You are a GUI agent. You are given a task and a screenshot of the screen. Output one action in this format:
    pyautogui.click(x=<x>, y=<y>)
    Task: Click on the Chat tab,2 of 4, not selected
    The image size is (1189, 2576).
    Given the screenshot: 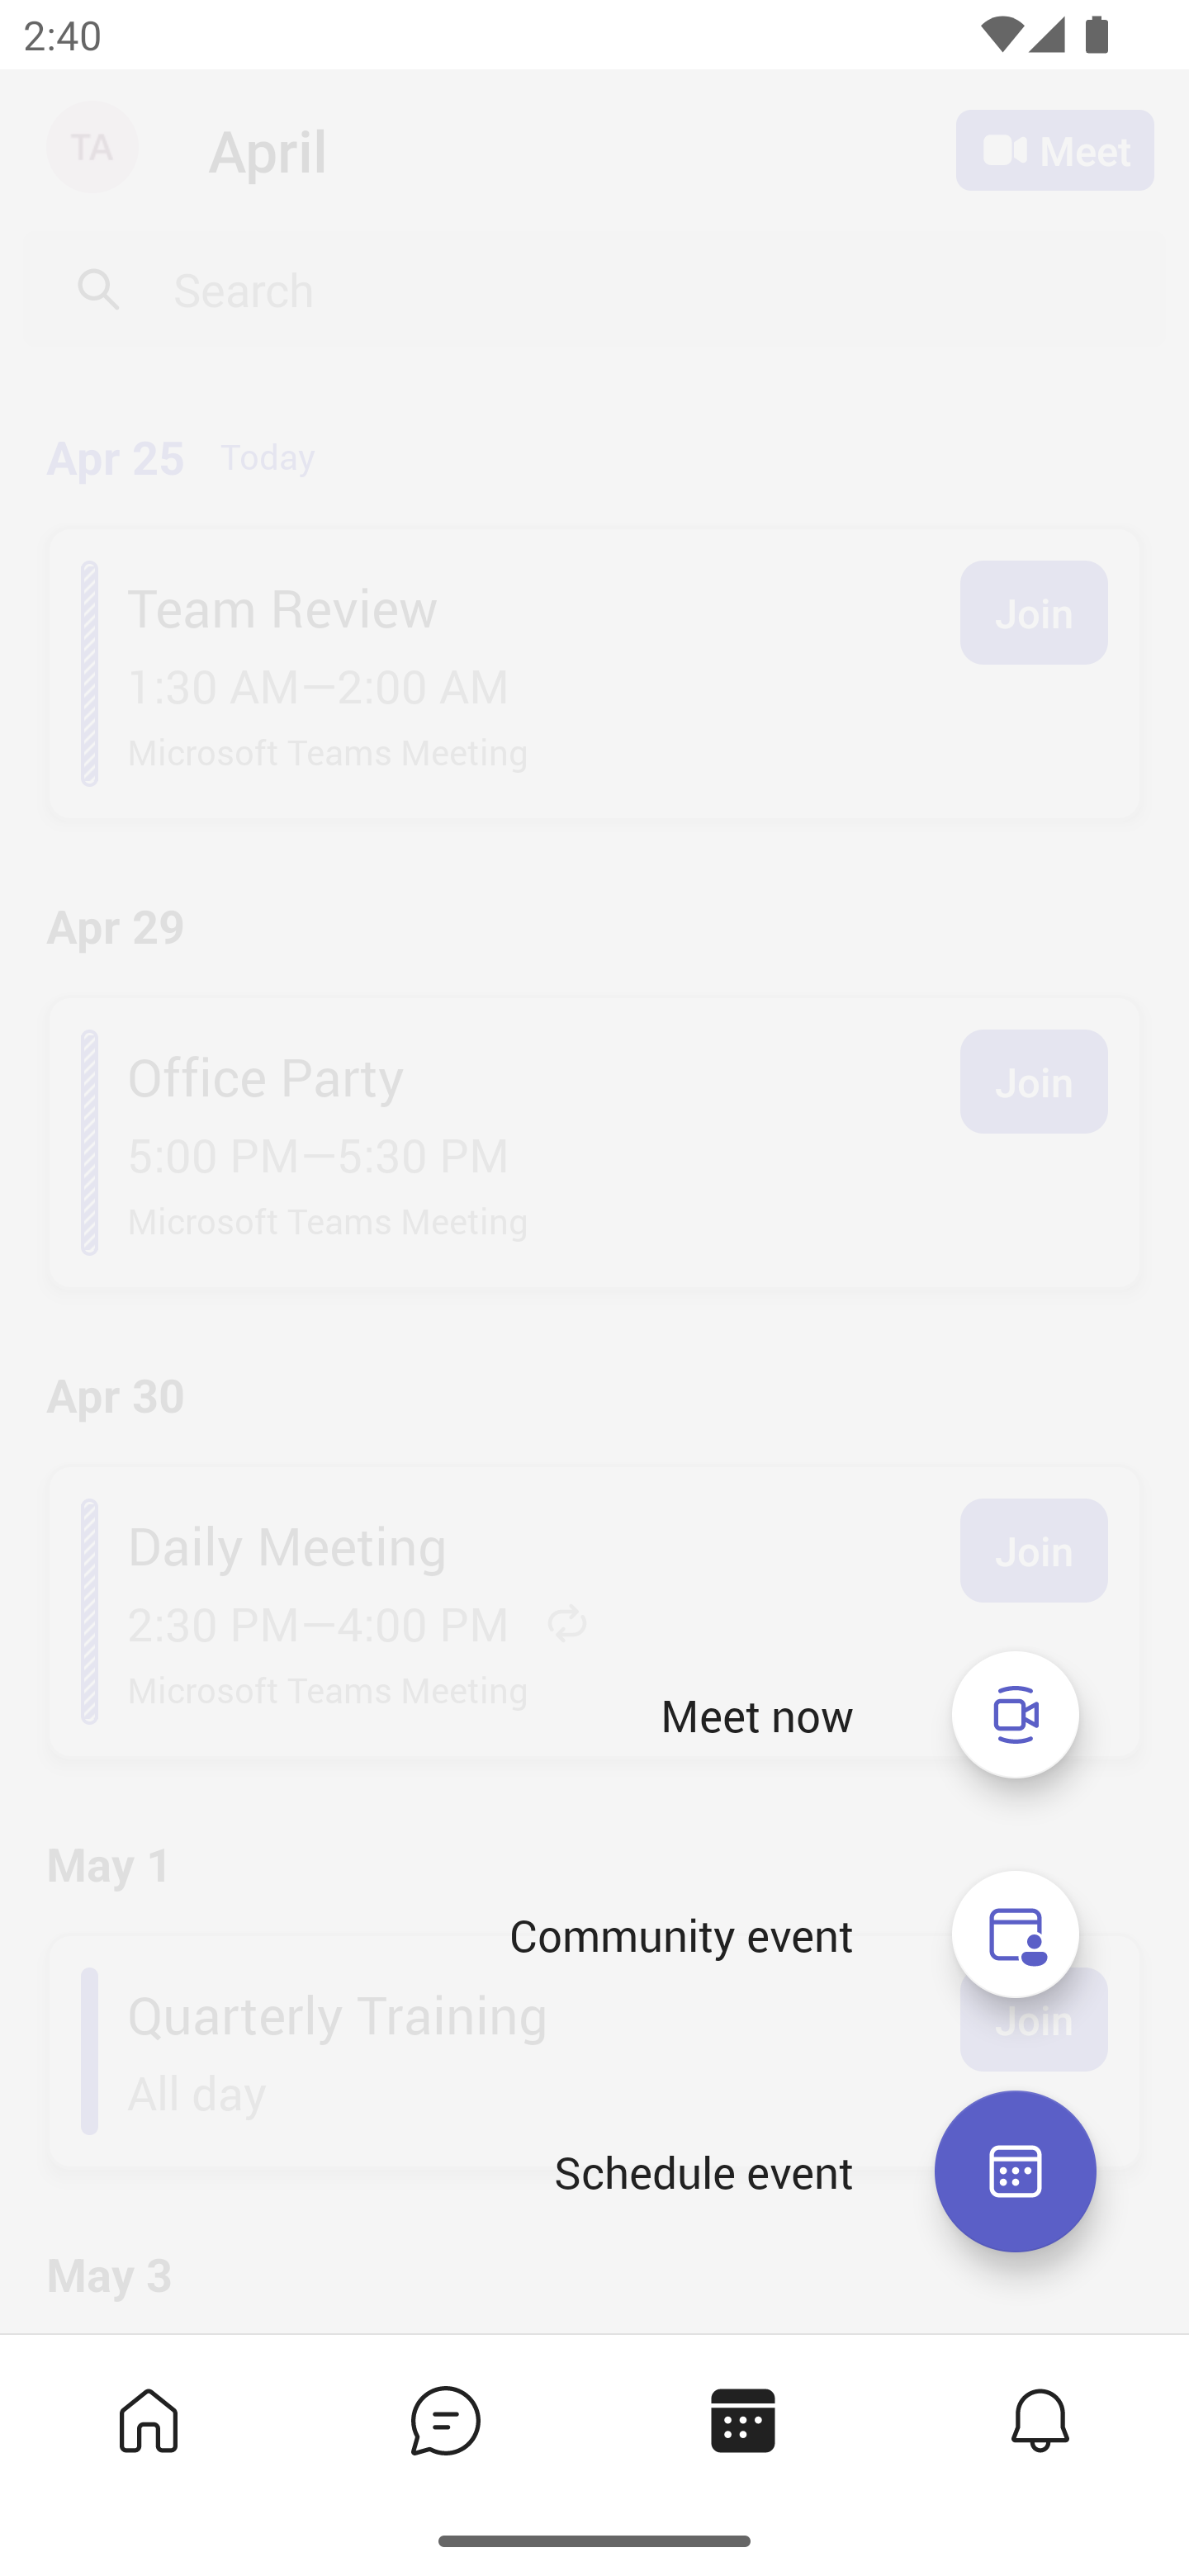 What is the action you would take?
    pyautogui.click(x=446, y=2419)
    